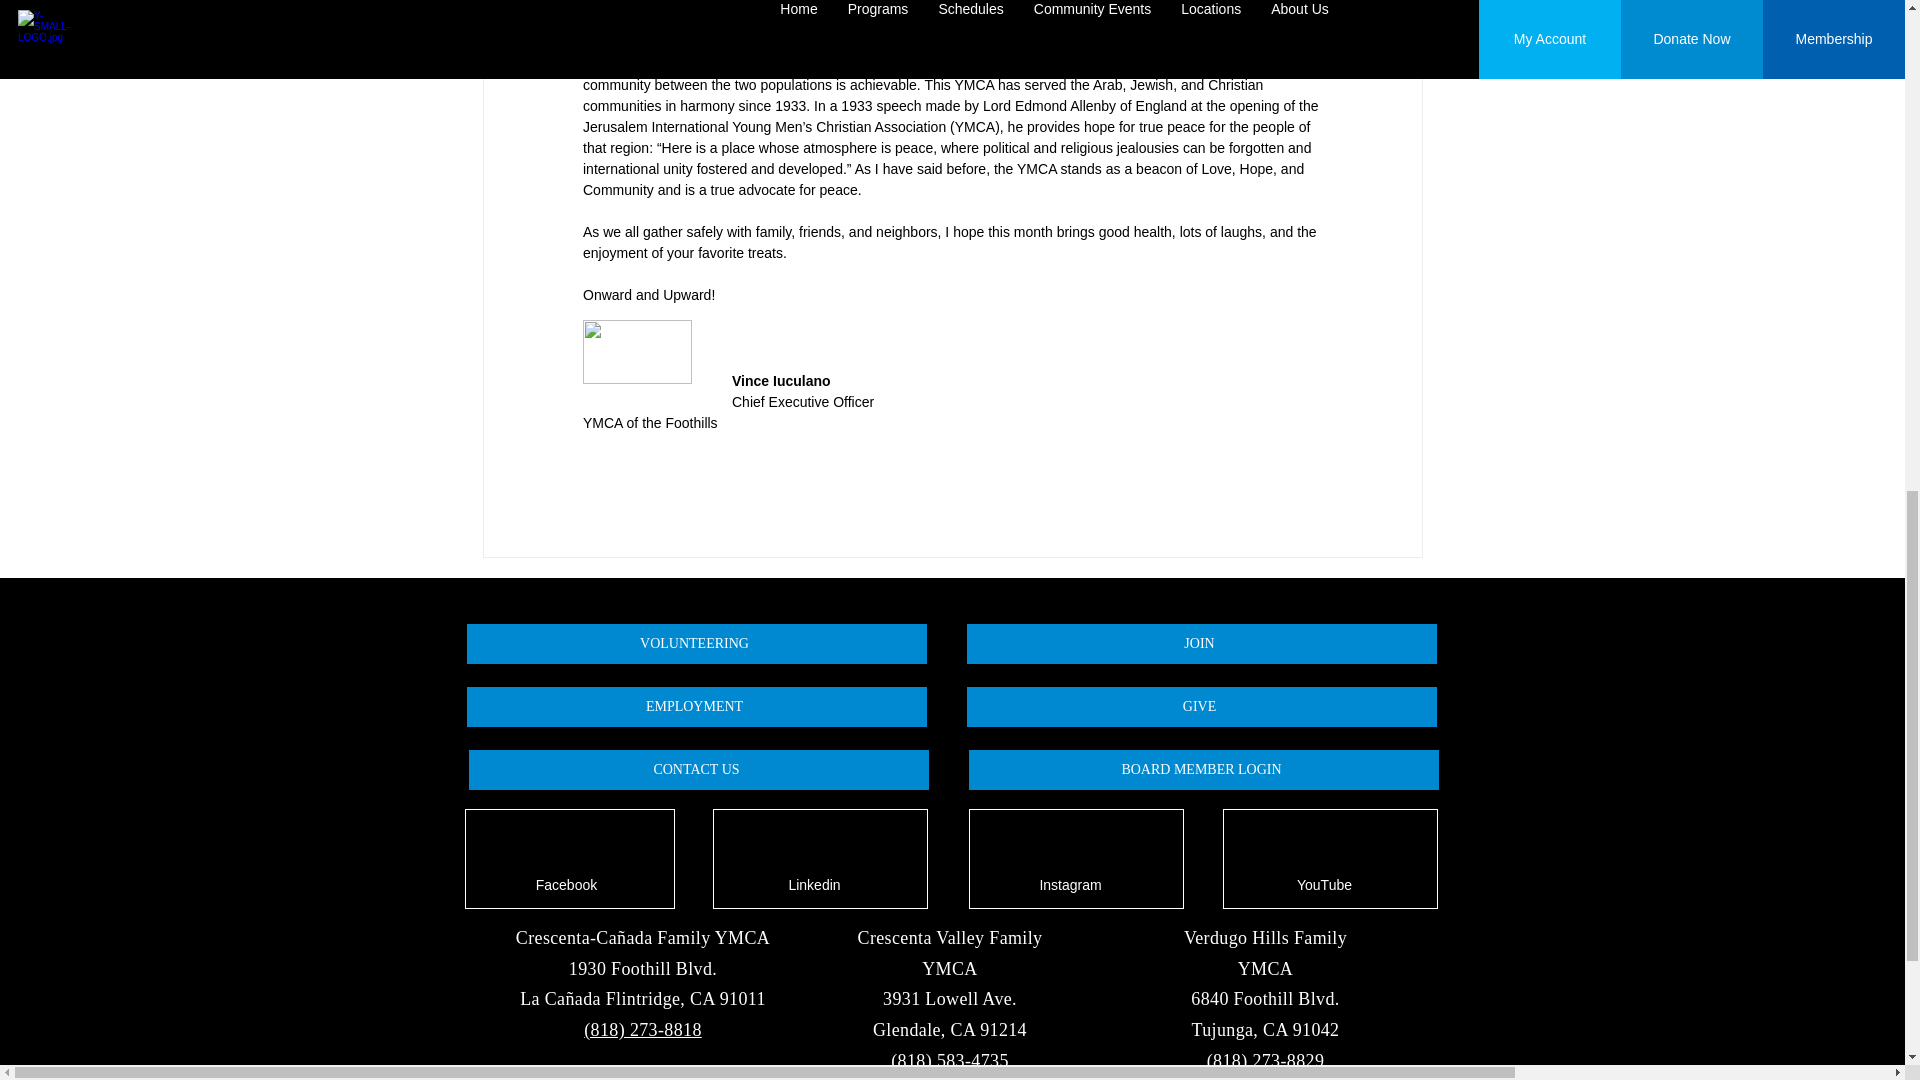 The height and width of the screenshot is (1080, 1920). I want to click on VOLUNTEERING, so click(696, 644).